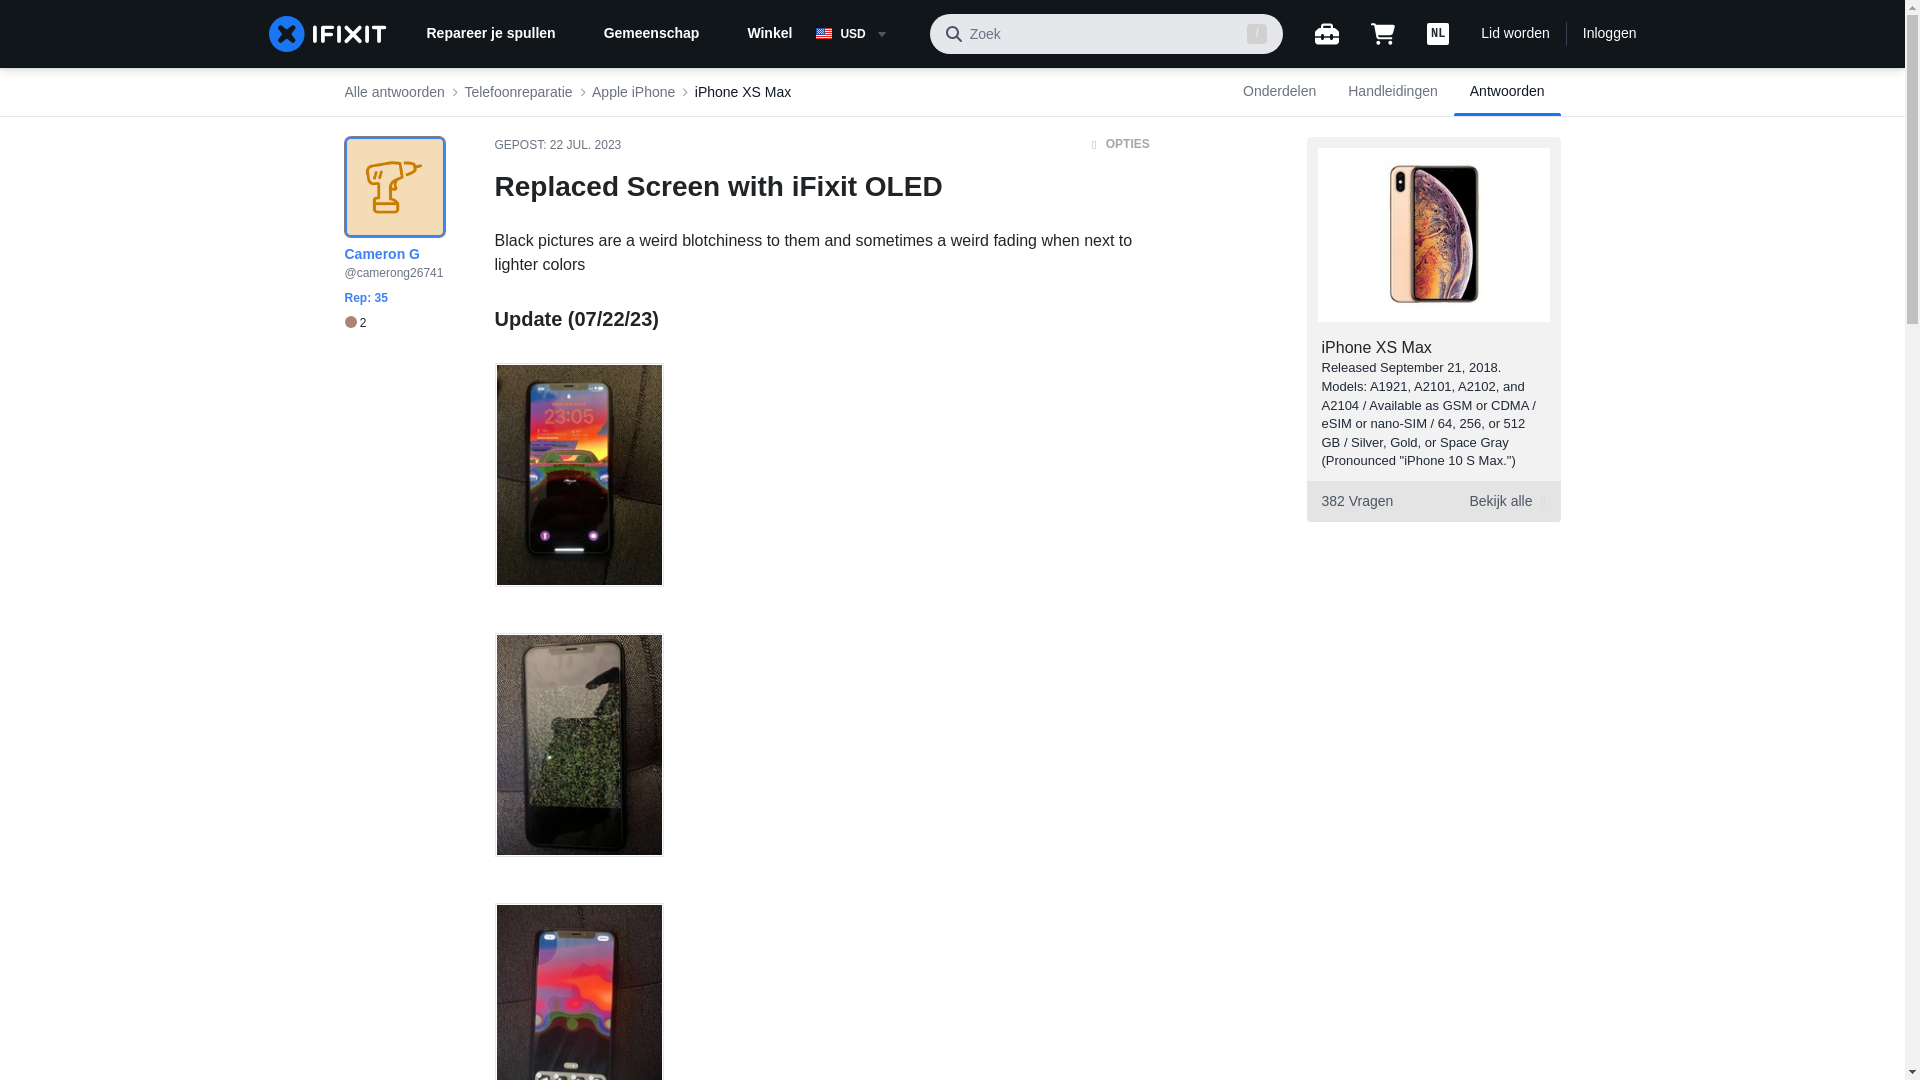 The image size is (1920, 1080). Describe the element at coordinates (1432, 500) in the screenshot. I see `2` at that location.